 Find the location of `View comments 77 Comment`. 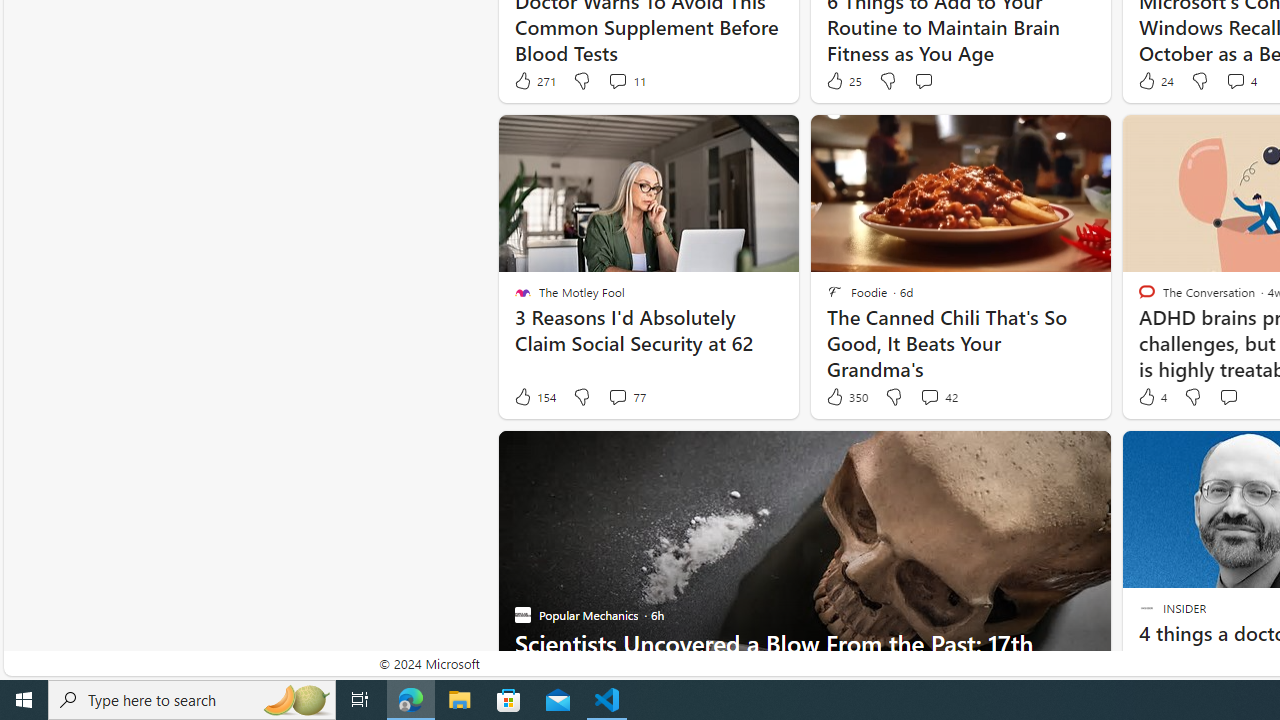

View comments 77 Comment is located at coordinates (617, 396).